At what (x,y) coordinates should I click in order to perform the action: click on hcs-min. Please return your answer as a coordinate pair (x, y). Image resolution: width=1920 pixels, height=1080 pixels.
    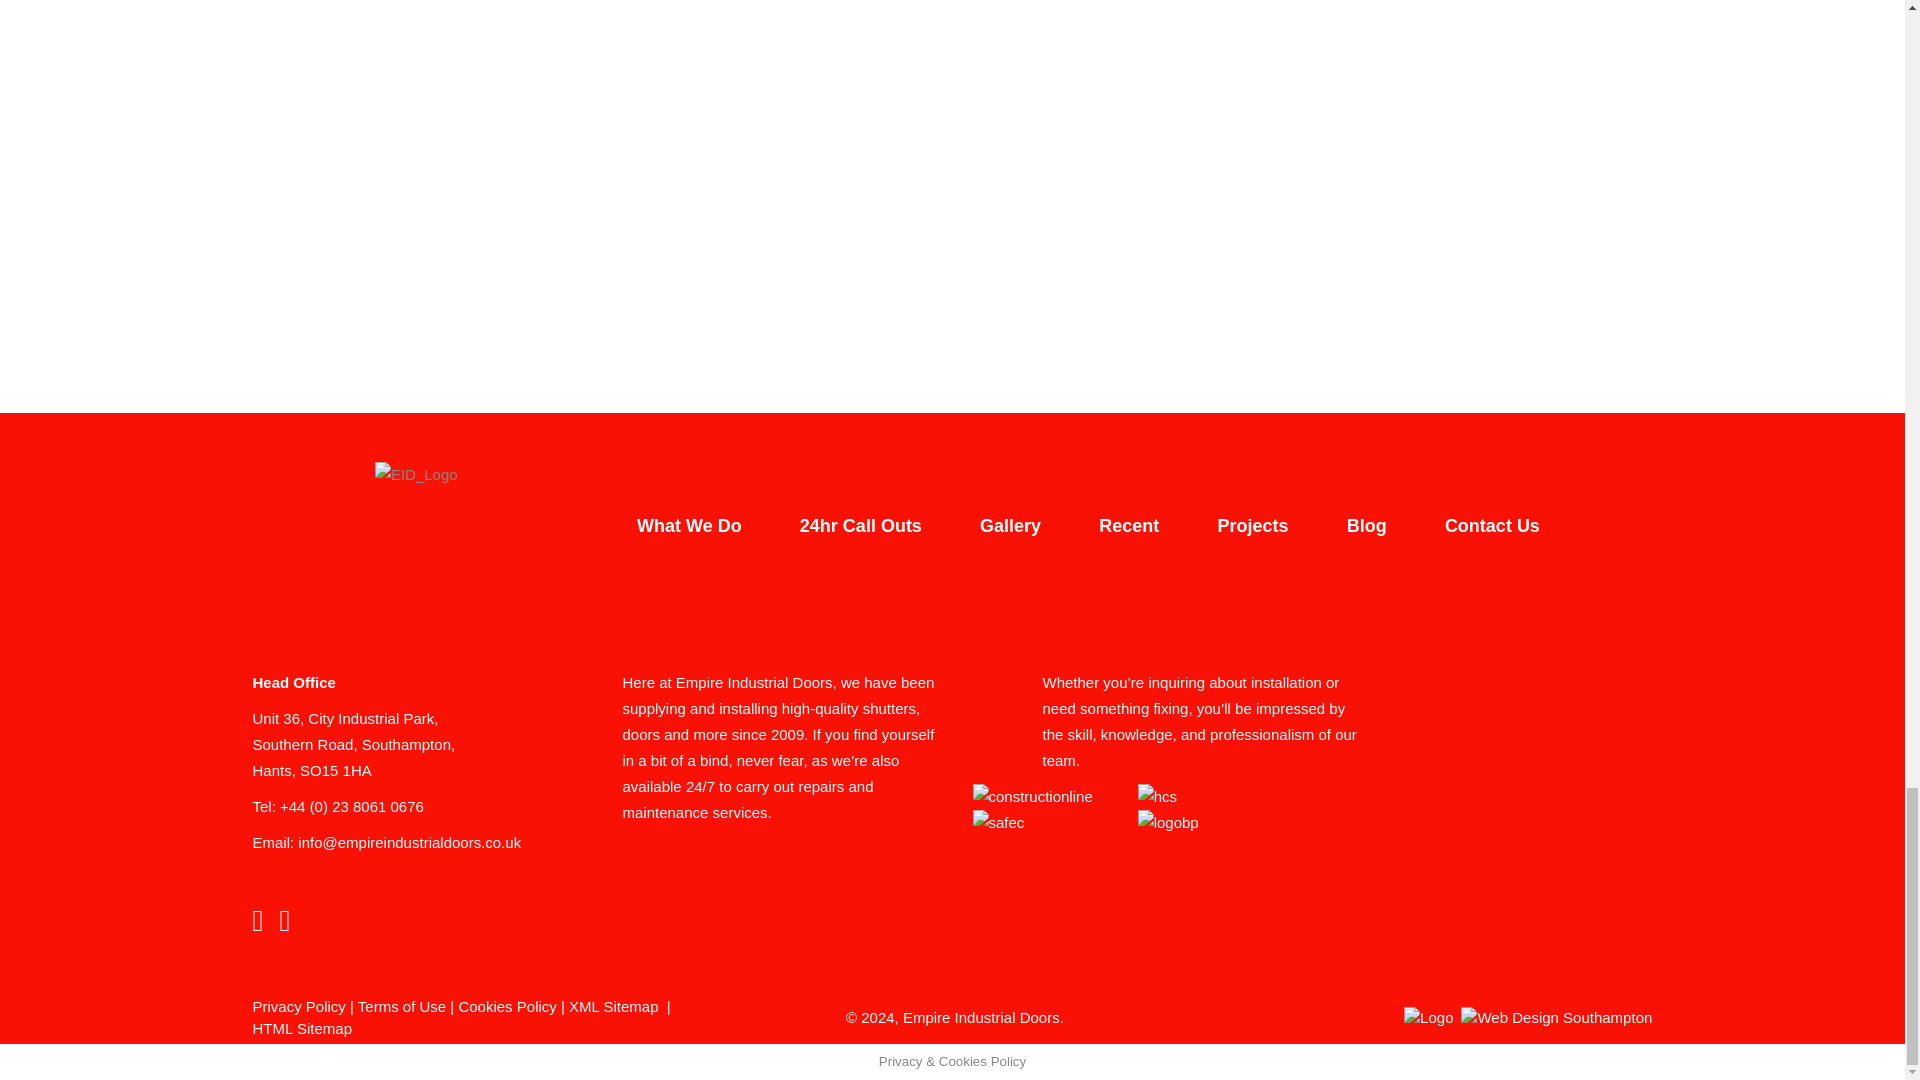
    Looking at the image, I should click on (1157, 797).